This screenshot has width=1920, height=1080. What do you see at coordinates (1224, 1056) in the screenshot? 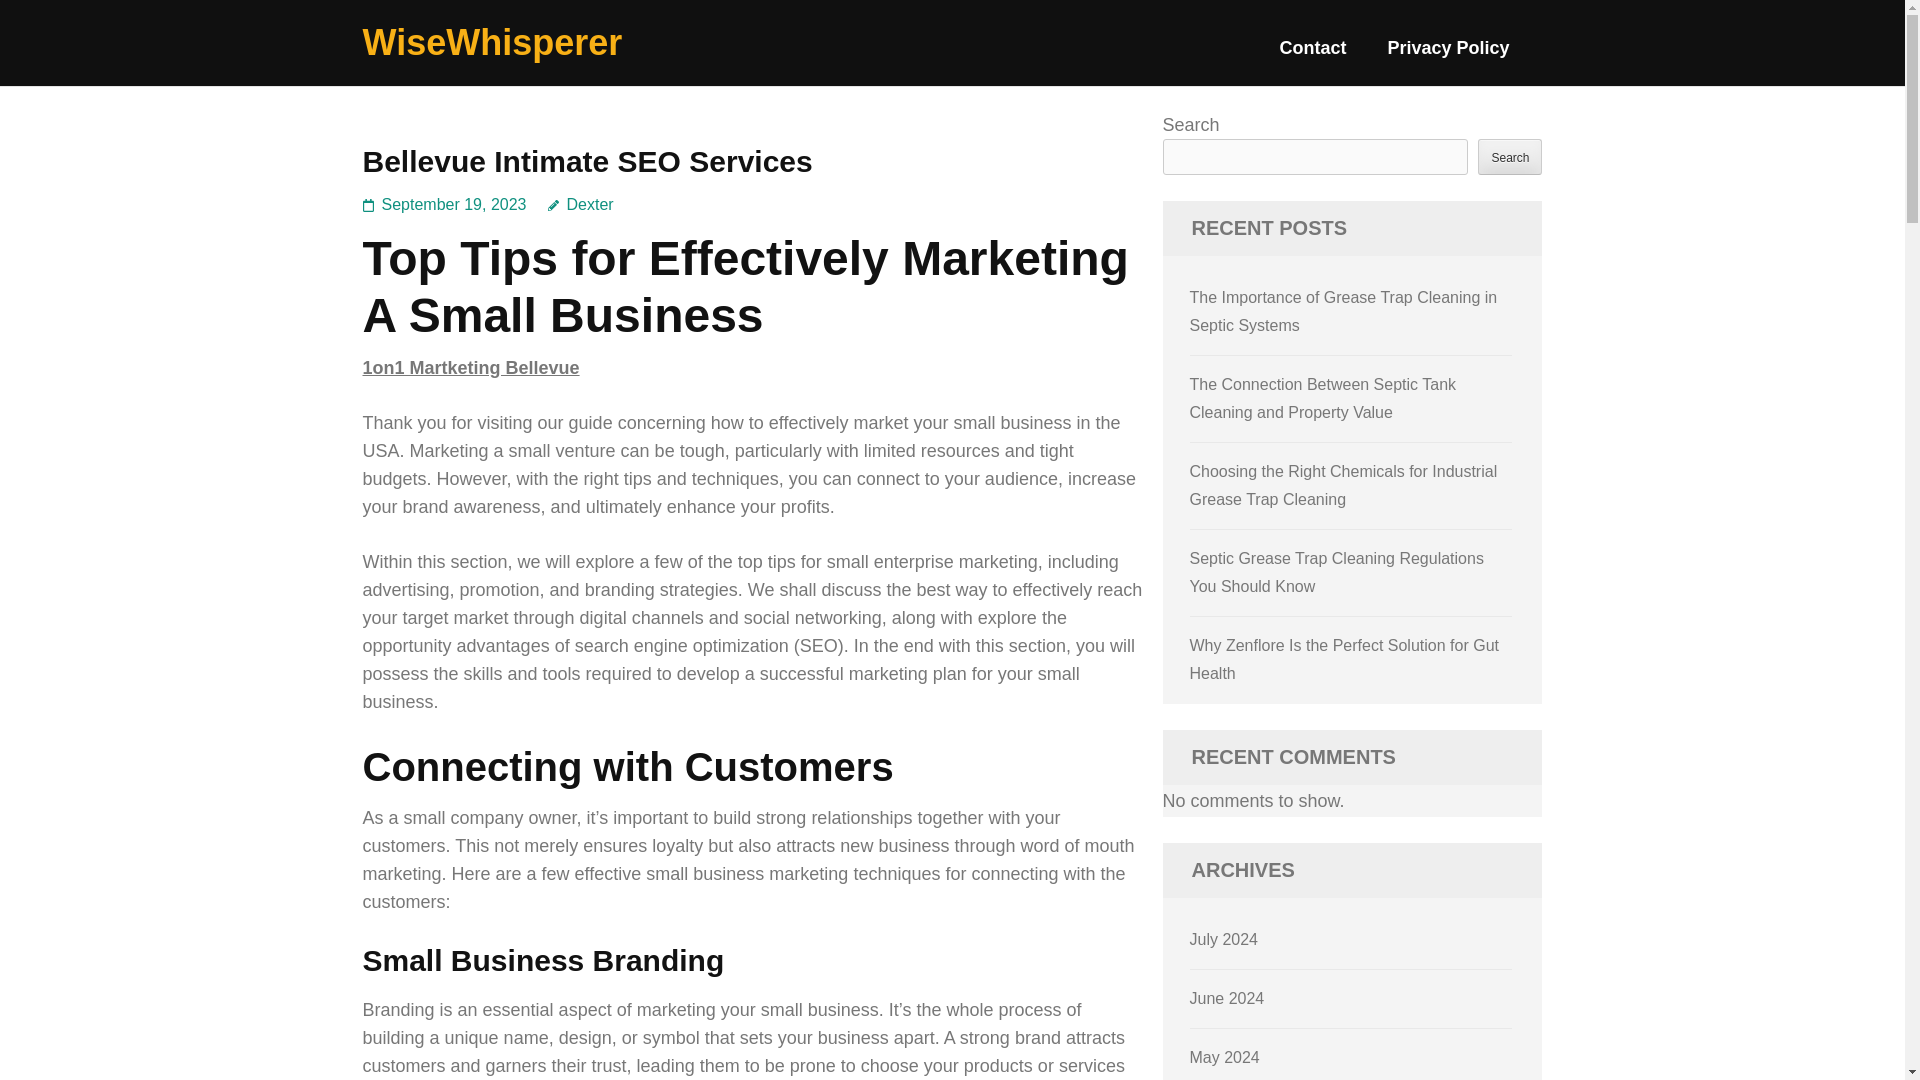
I see `May 2024` at bounding box center [1224, 1056].